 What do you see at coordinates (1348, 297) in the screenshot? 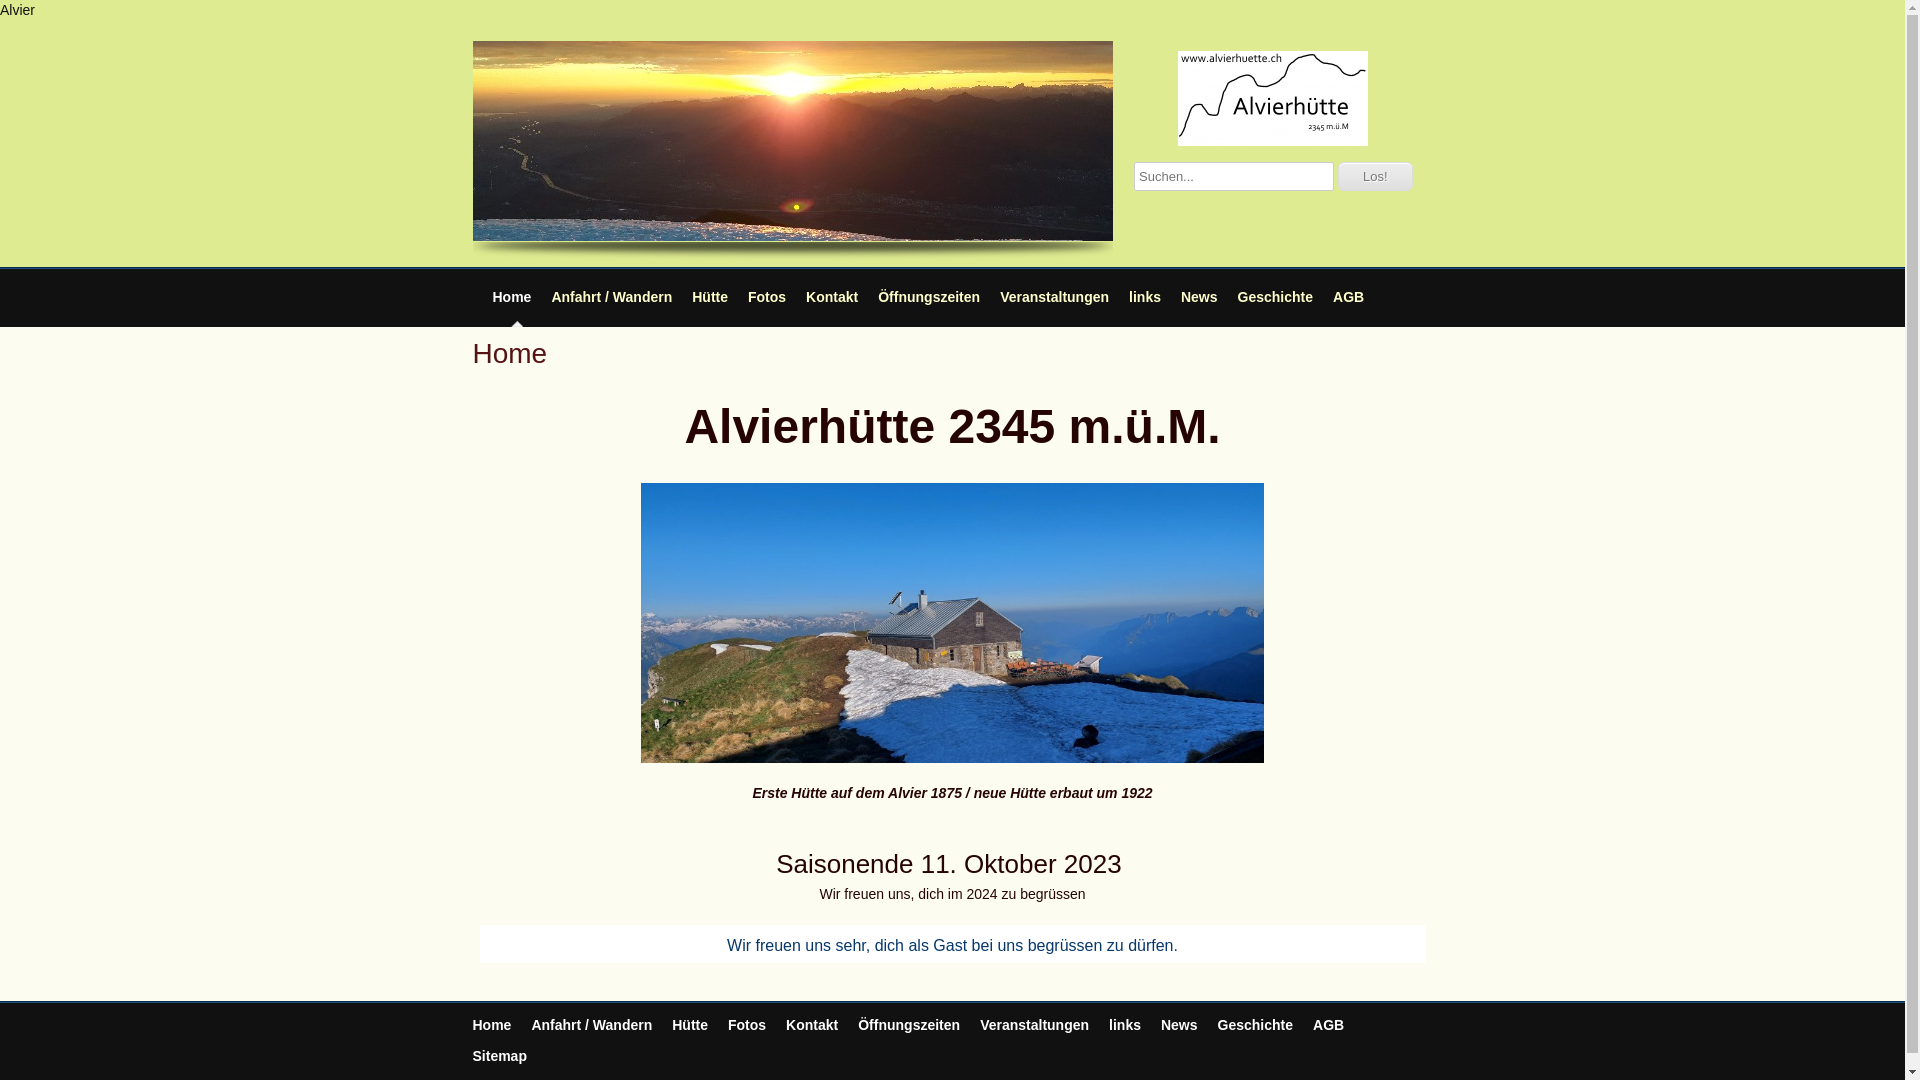
I see `AGB` at bounding box center [1348, 297].